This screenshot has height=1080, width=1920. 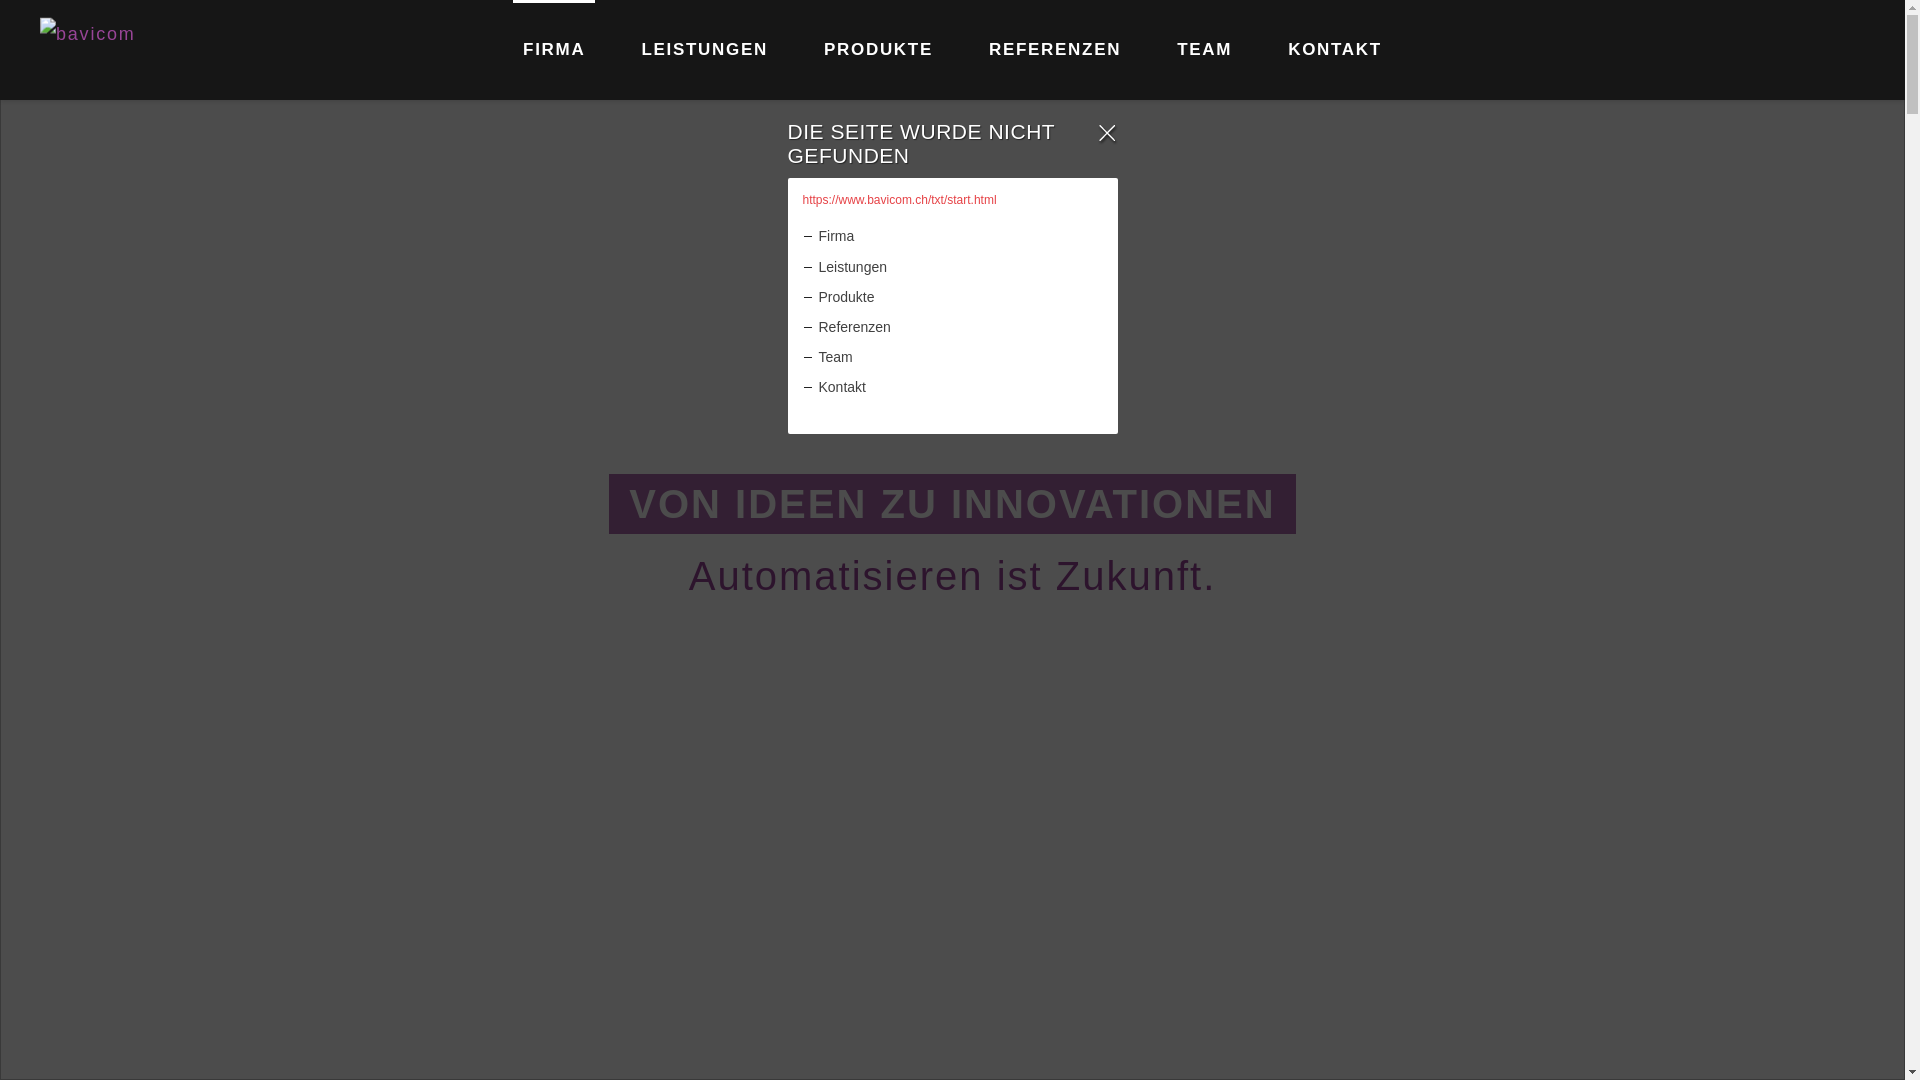 I want to click on KONTAKT, so click(x=1335, y=50).